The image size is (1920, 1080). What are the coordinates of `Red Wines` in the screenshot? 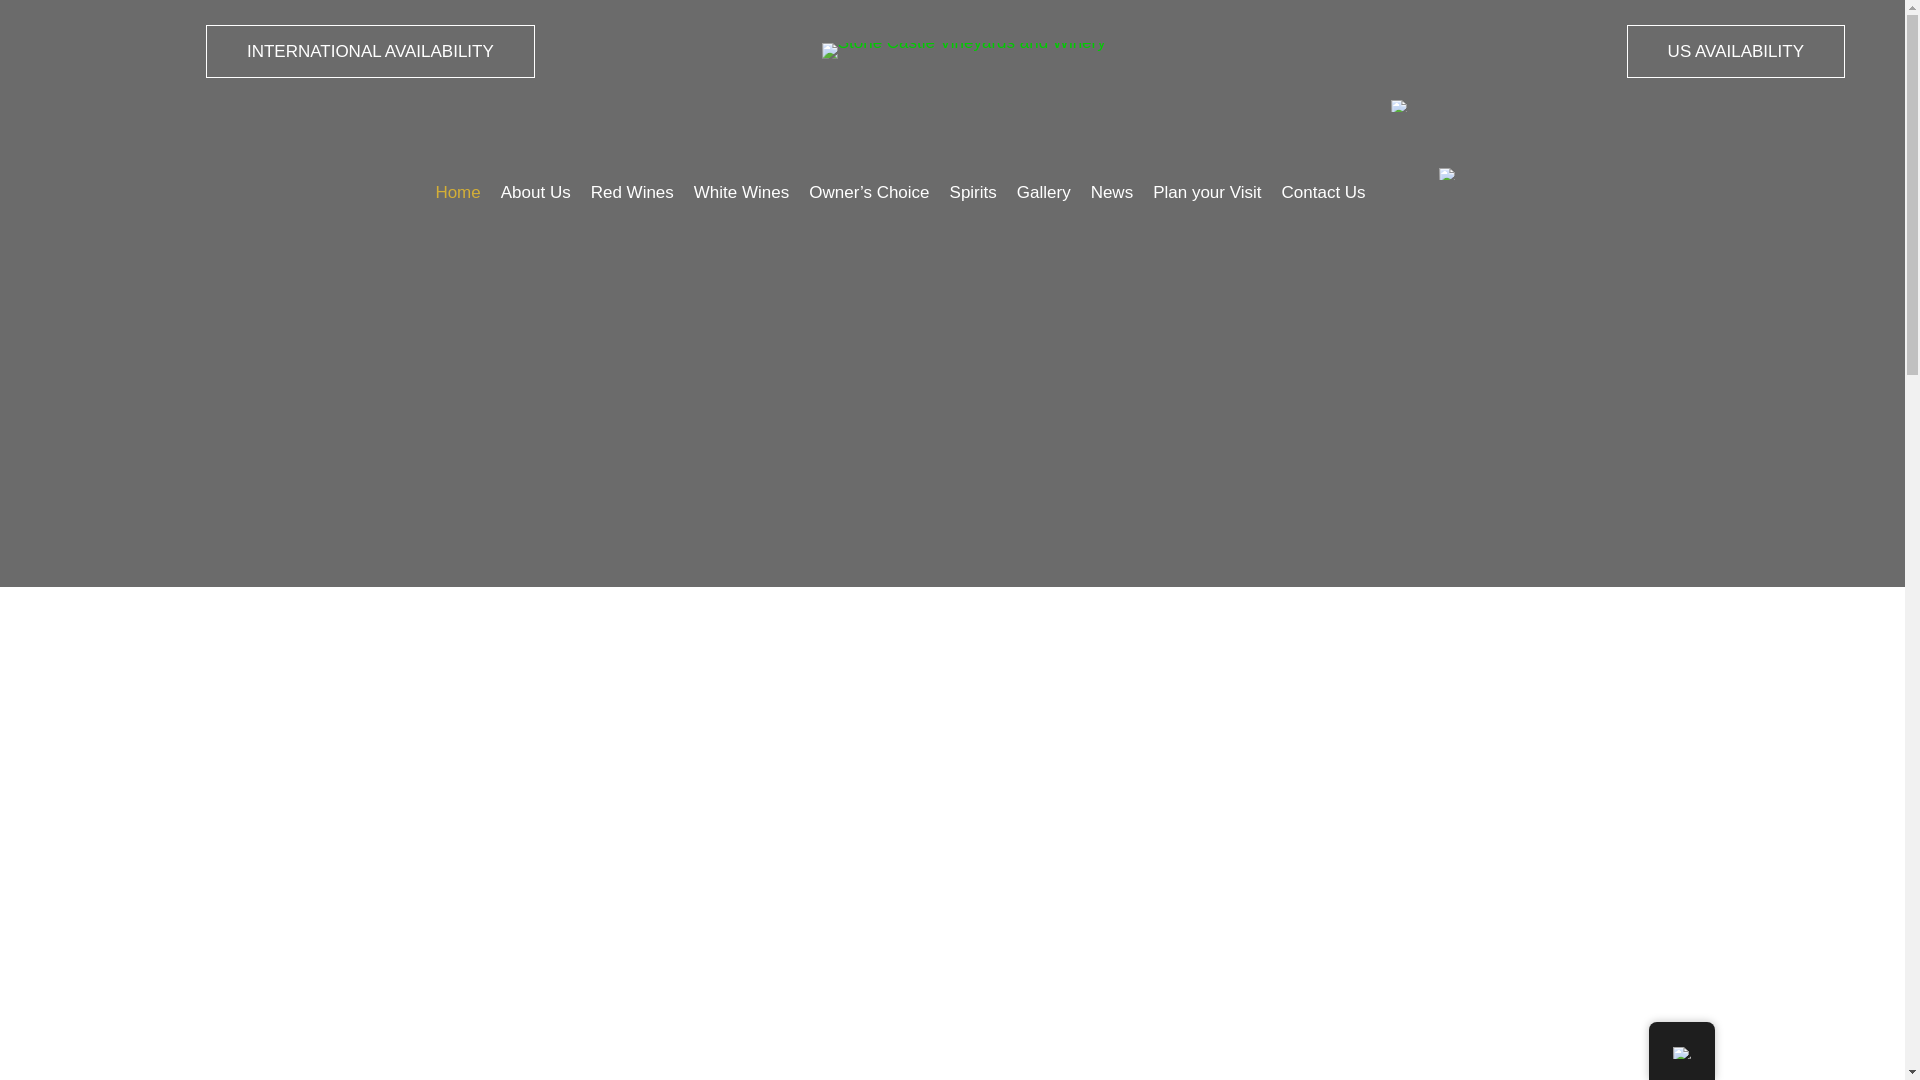 It's located at (632, 194).